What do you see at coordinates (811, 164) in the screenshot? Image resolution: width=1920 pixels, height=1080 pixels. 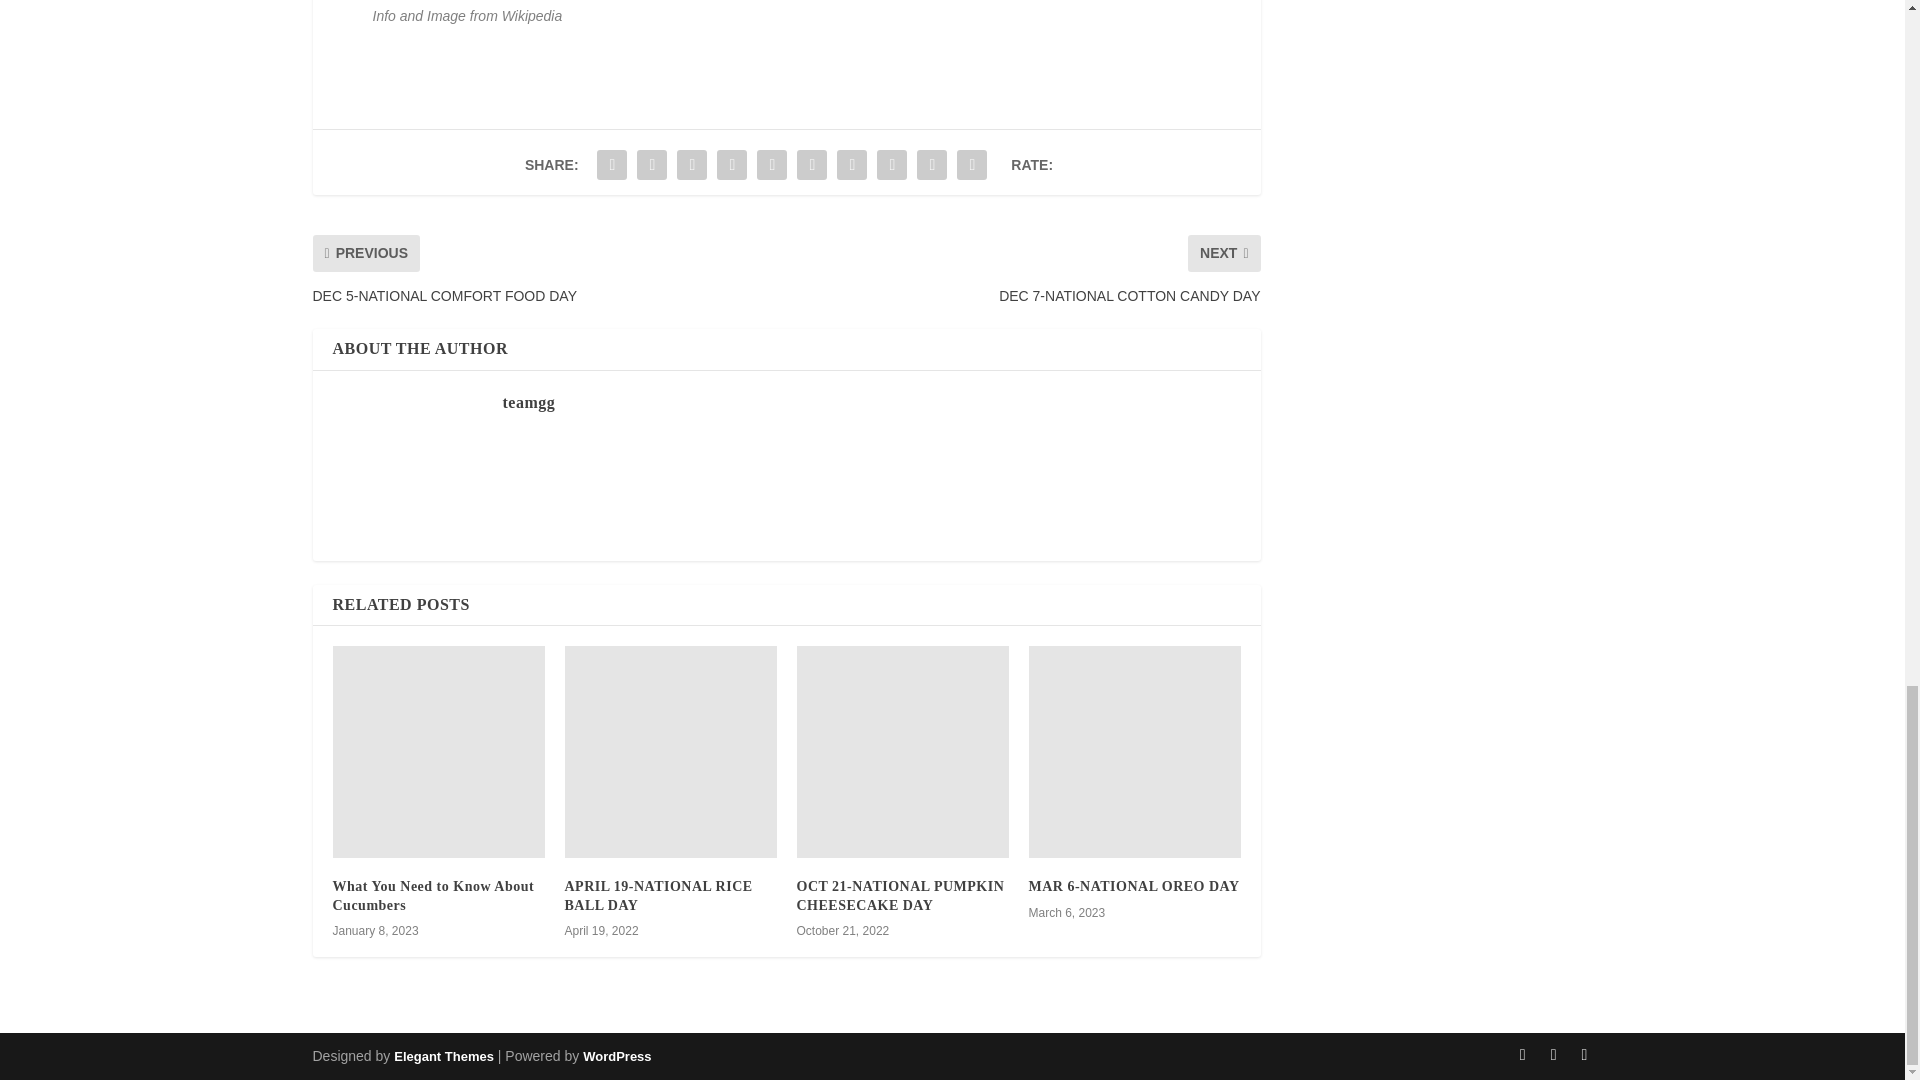 I see `Share "DEC 6-NATIONAL GAZPACHO DAY" via LinkedIn` at bounding box center [811, 164].